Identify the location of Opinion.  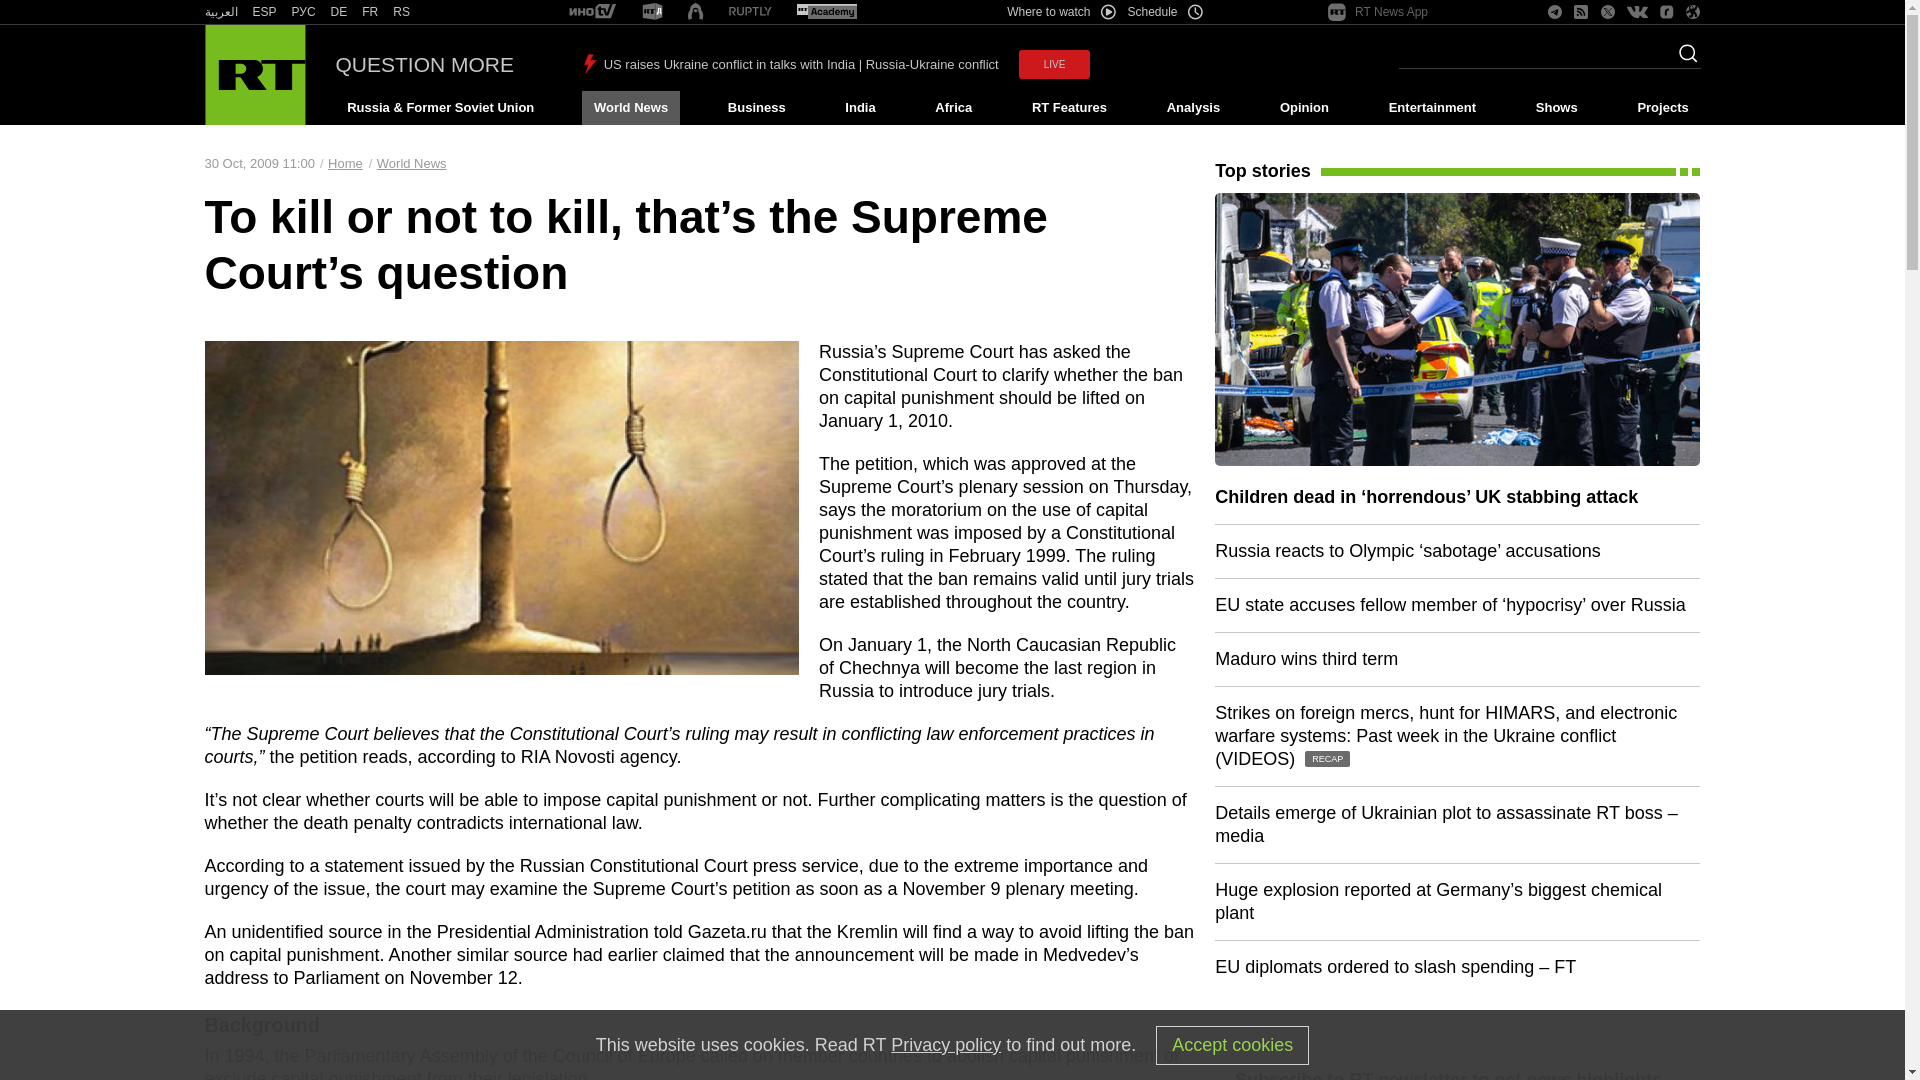
(1304, 108).